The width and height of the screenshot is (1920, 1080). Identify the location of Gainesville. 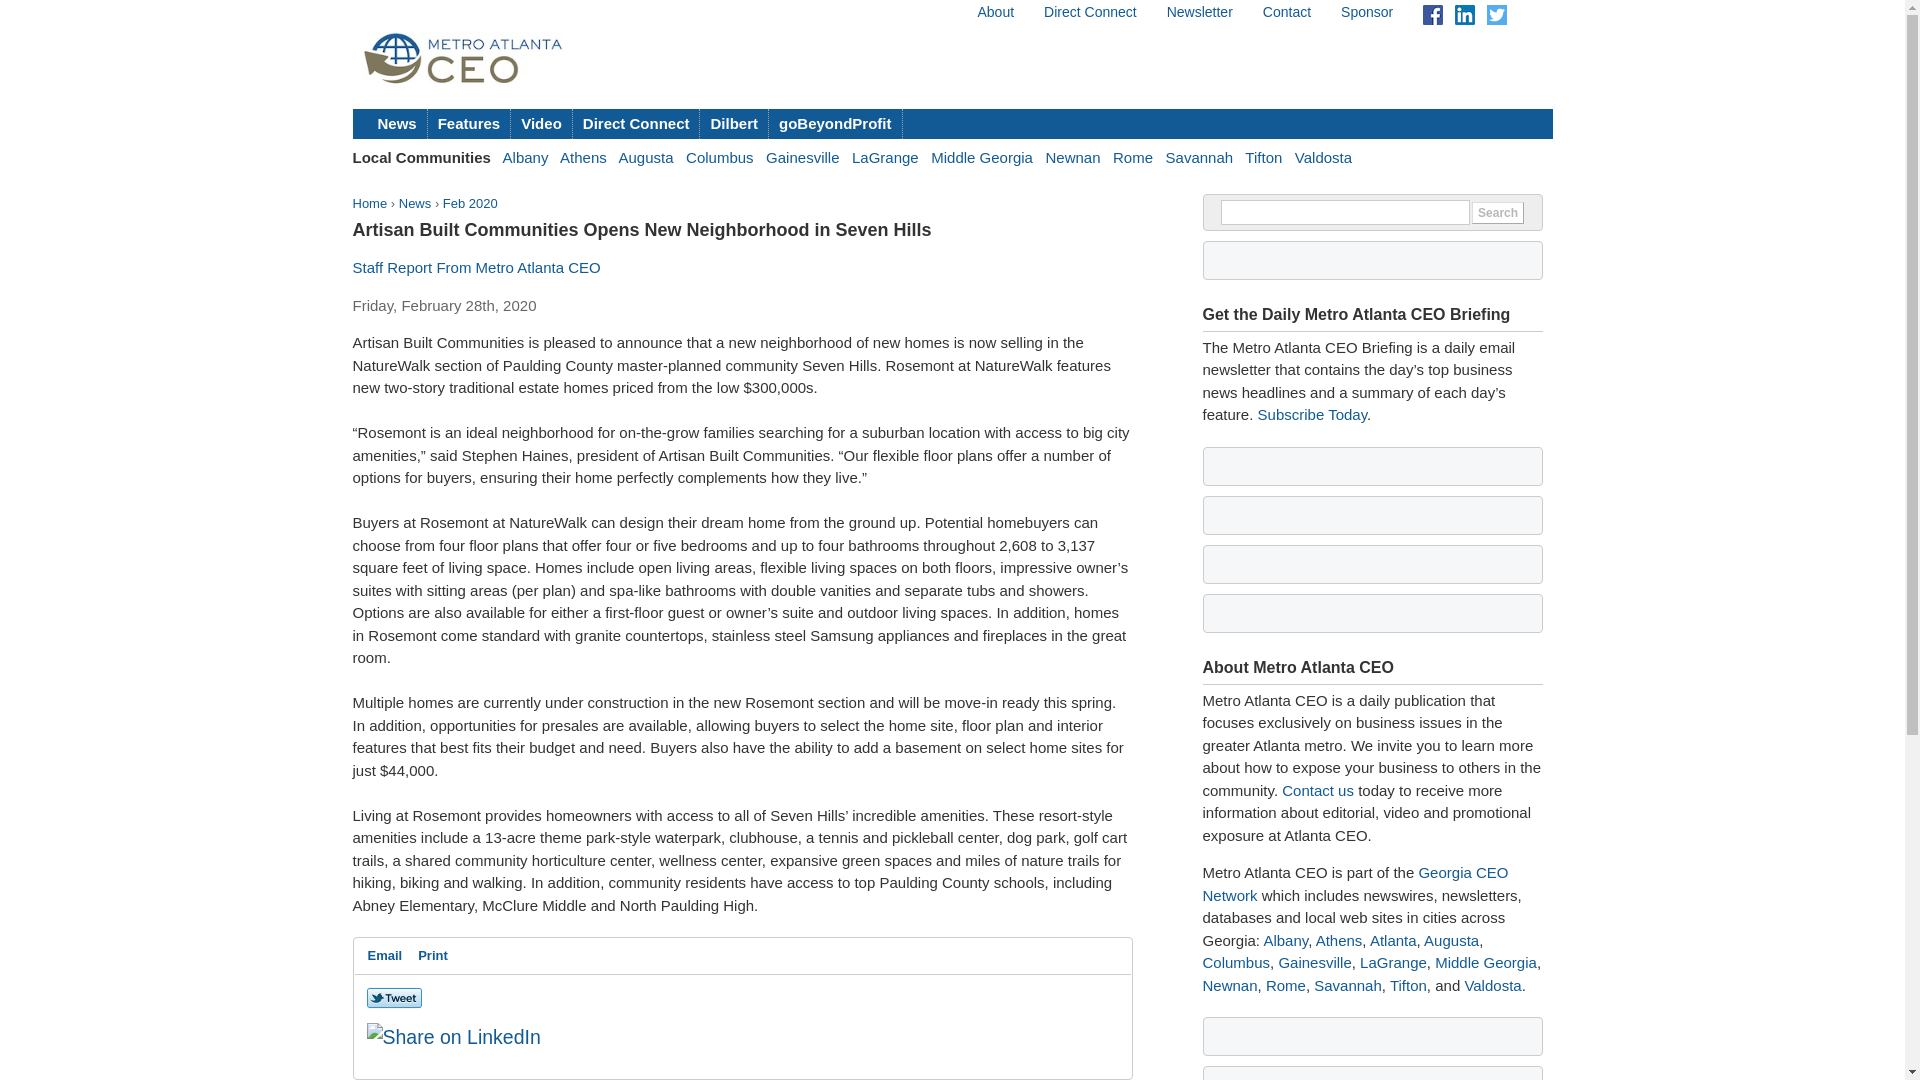
(802, 158).